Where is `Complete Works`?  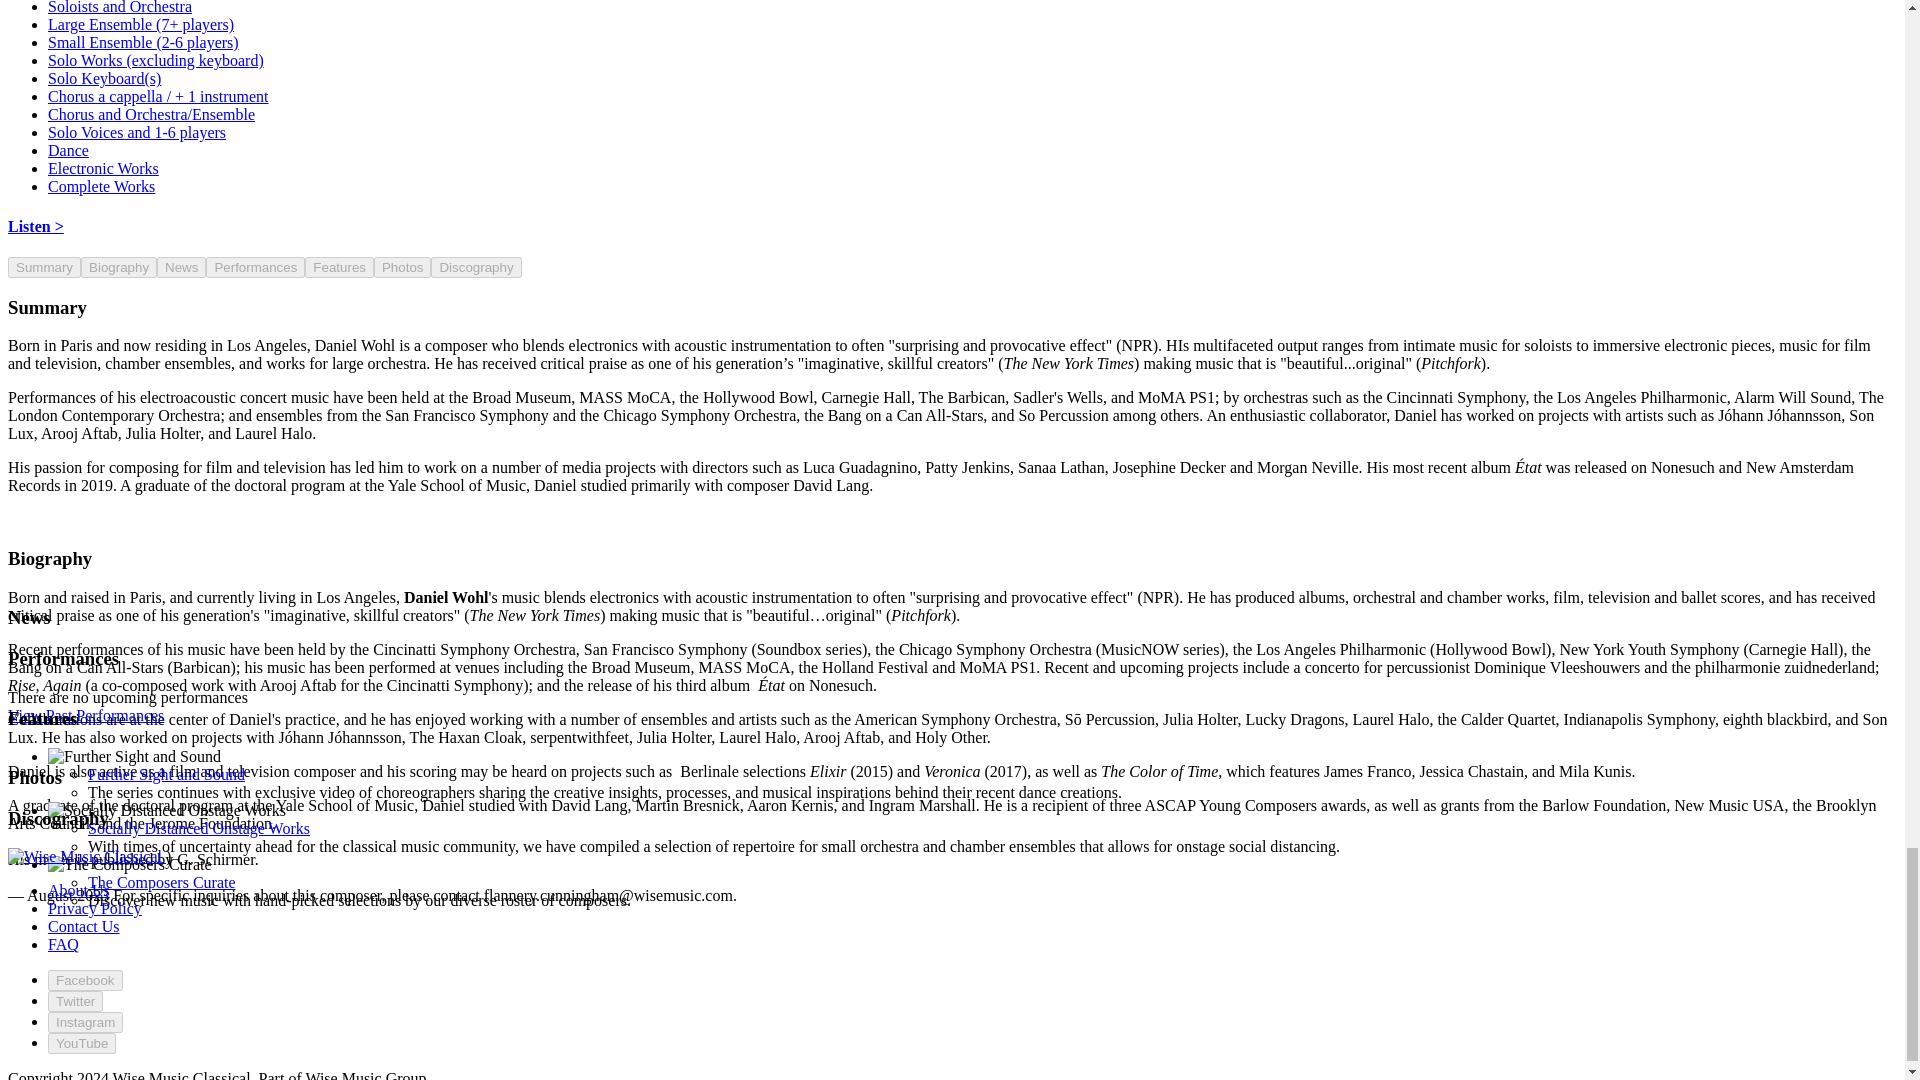 Complete Works is located at coordinates (102, 186).